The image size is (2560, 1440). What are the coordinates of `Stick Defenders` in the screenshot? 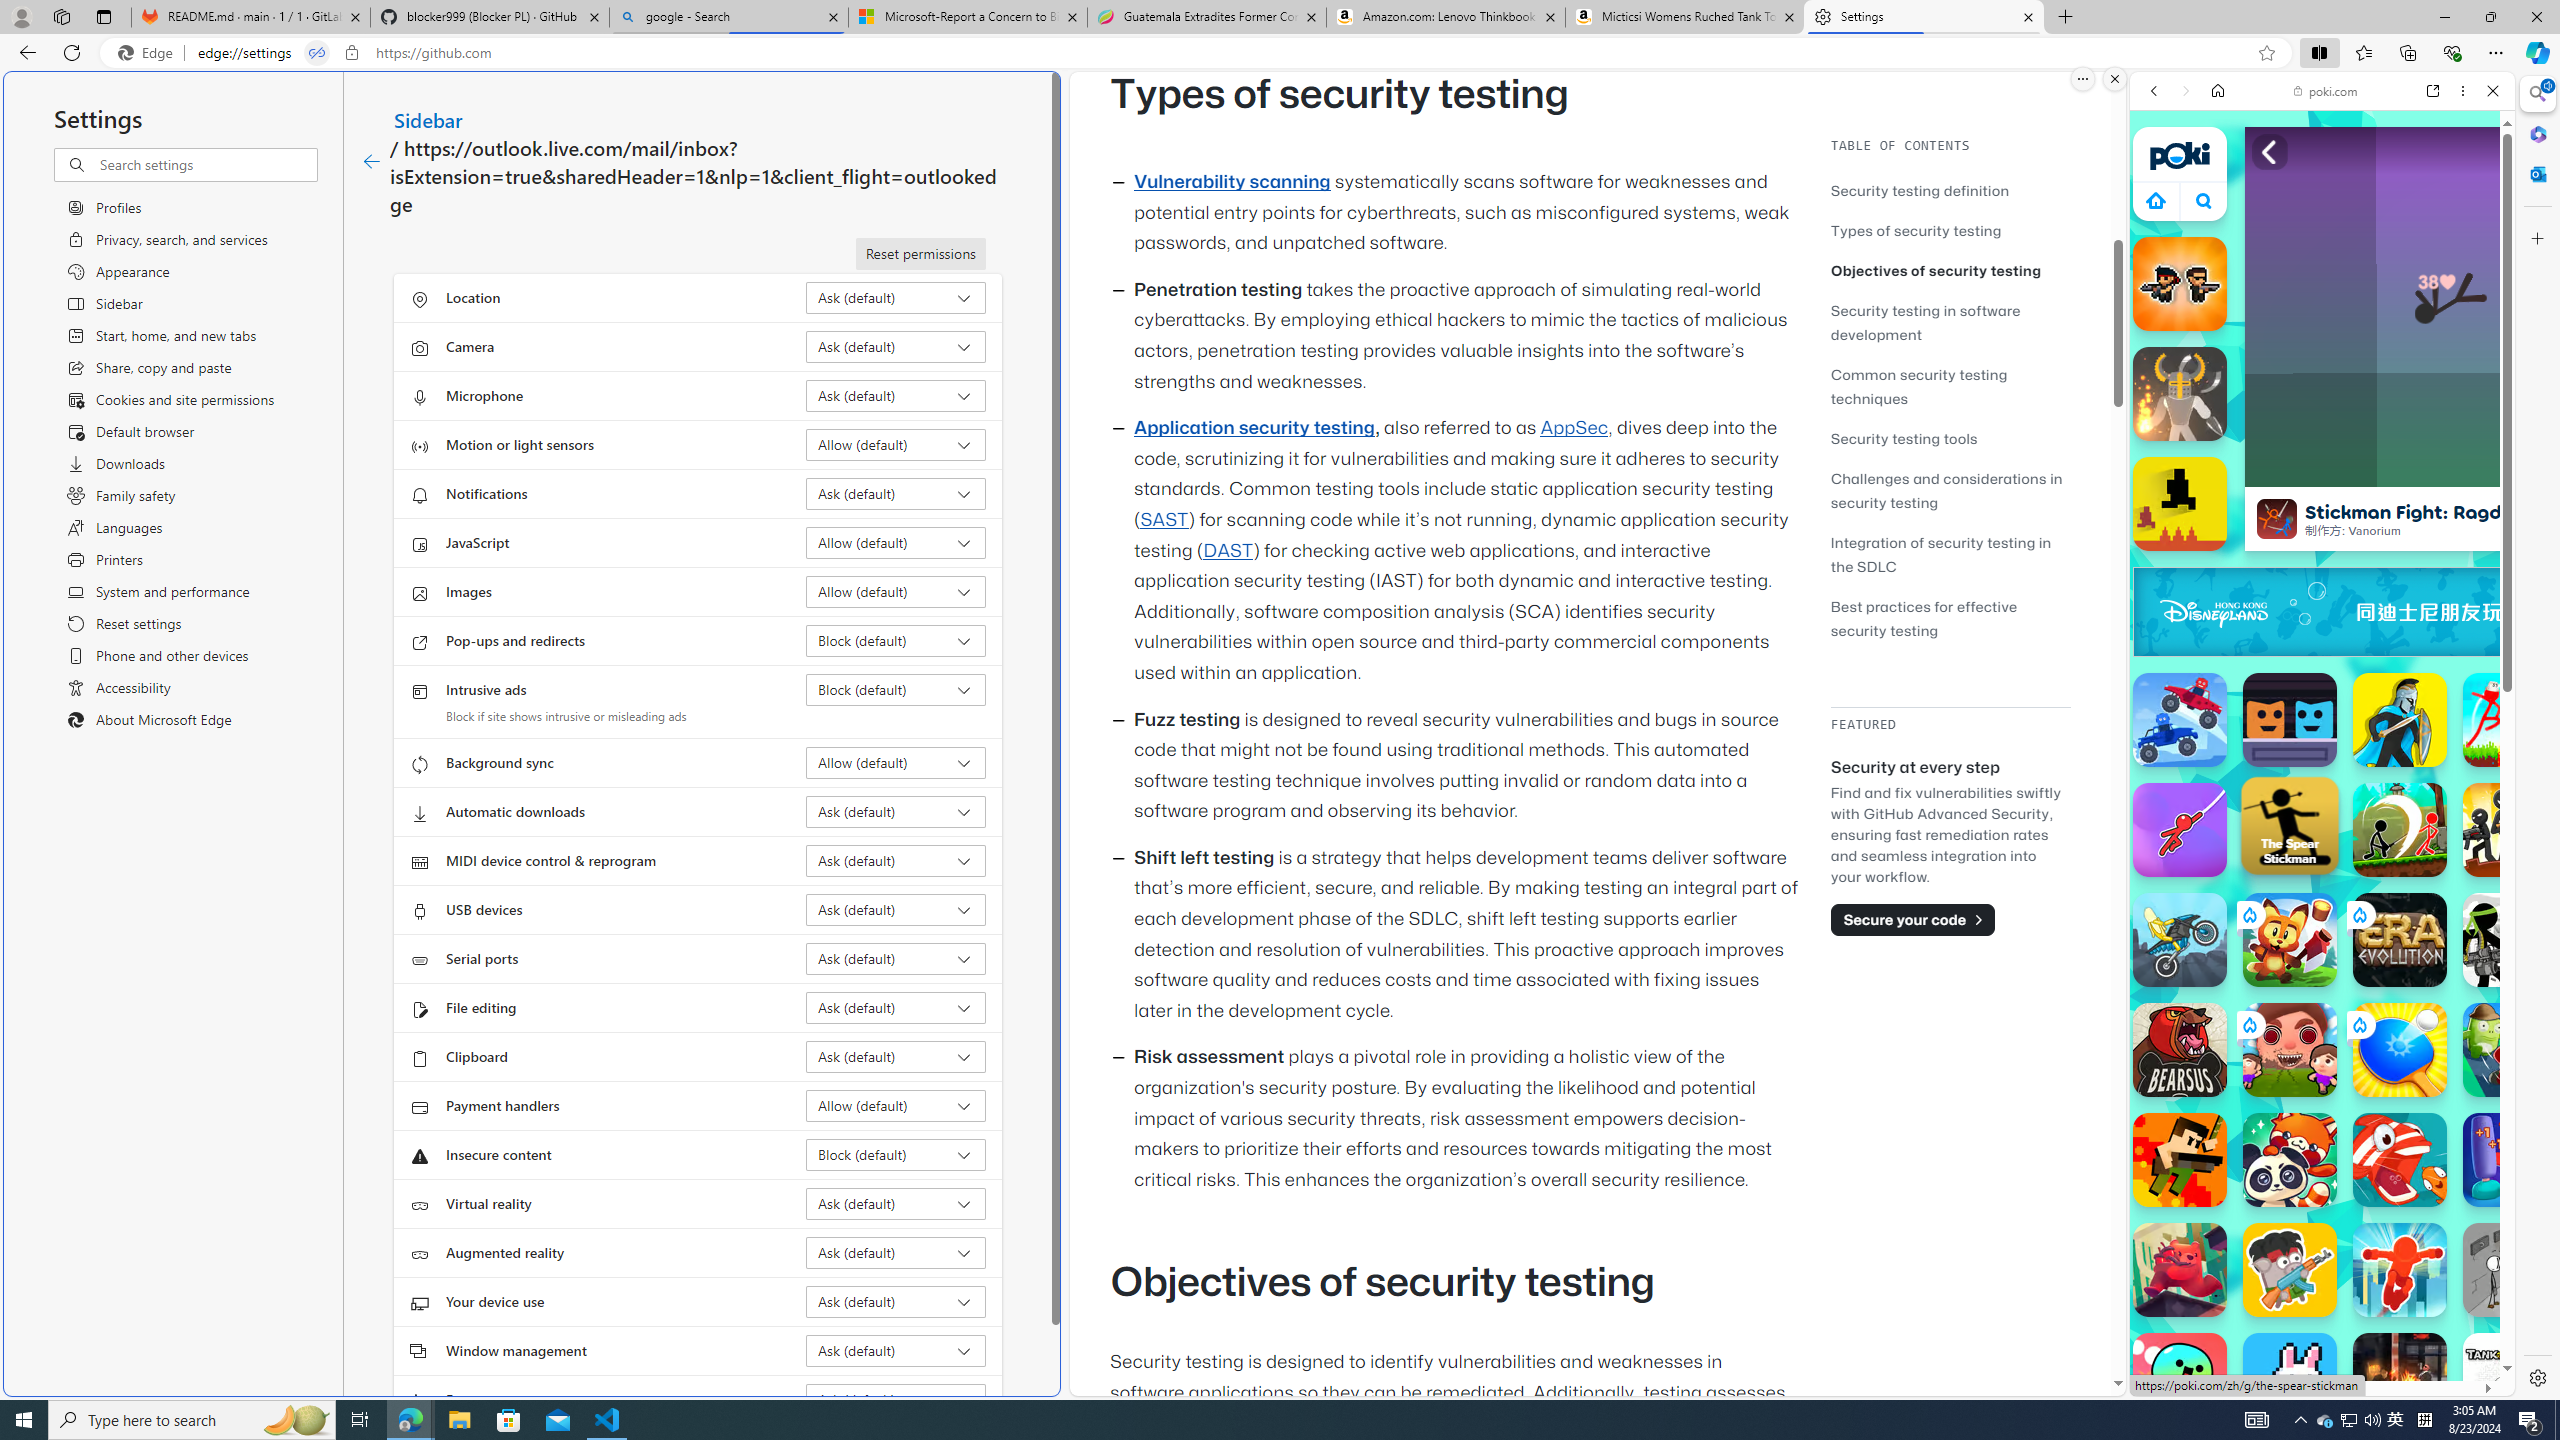 It's located at (2510, 830).